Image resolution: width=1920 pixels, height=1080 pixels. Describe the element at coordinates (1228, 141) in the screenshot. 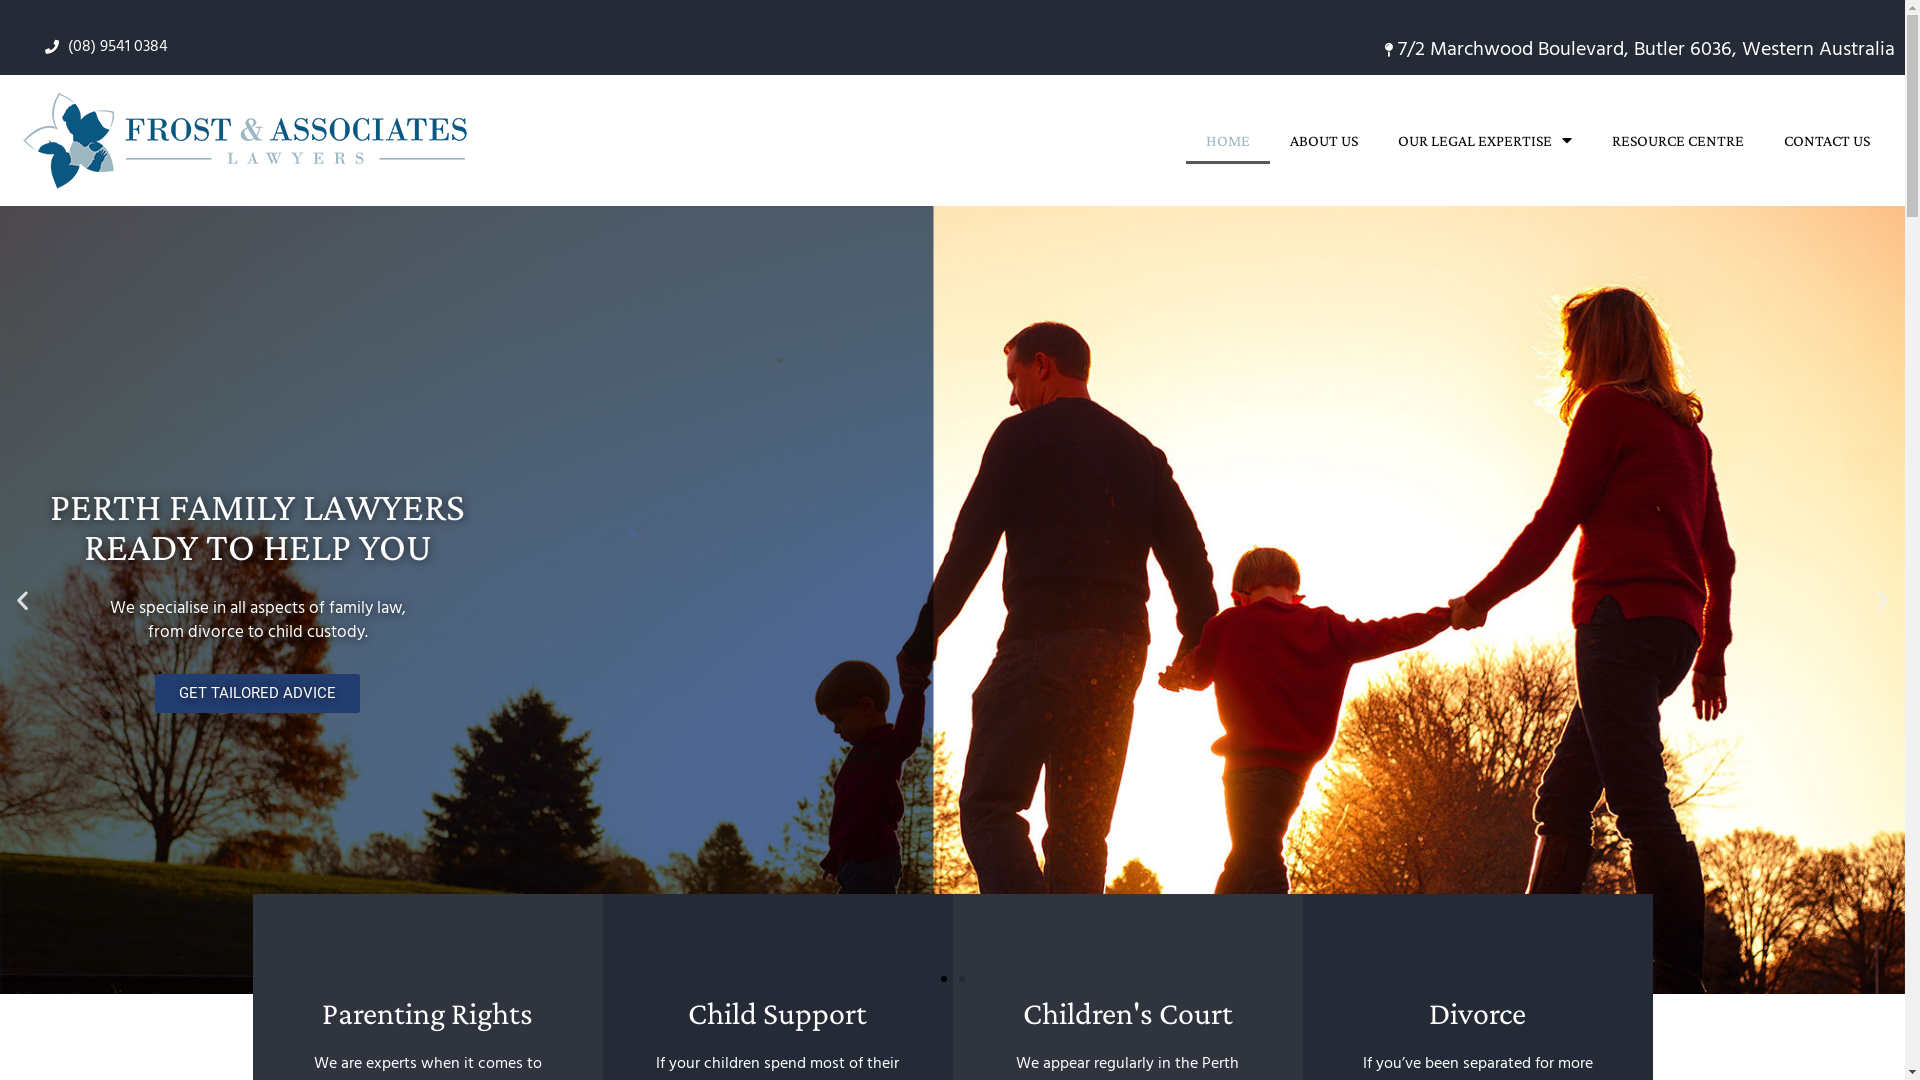

I see `HOME` at that location.